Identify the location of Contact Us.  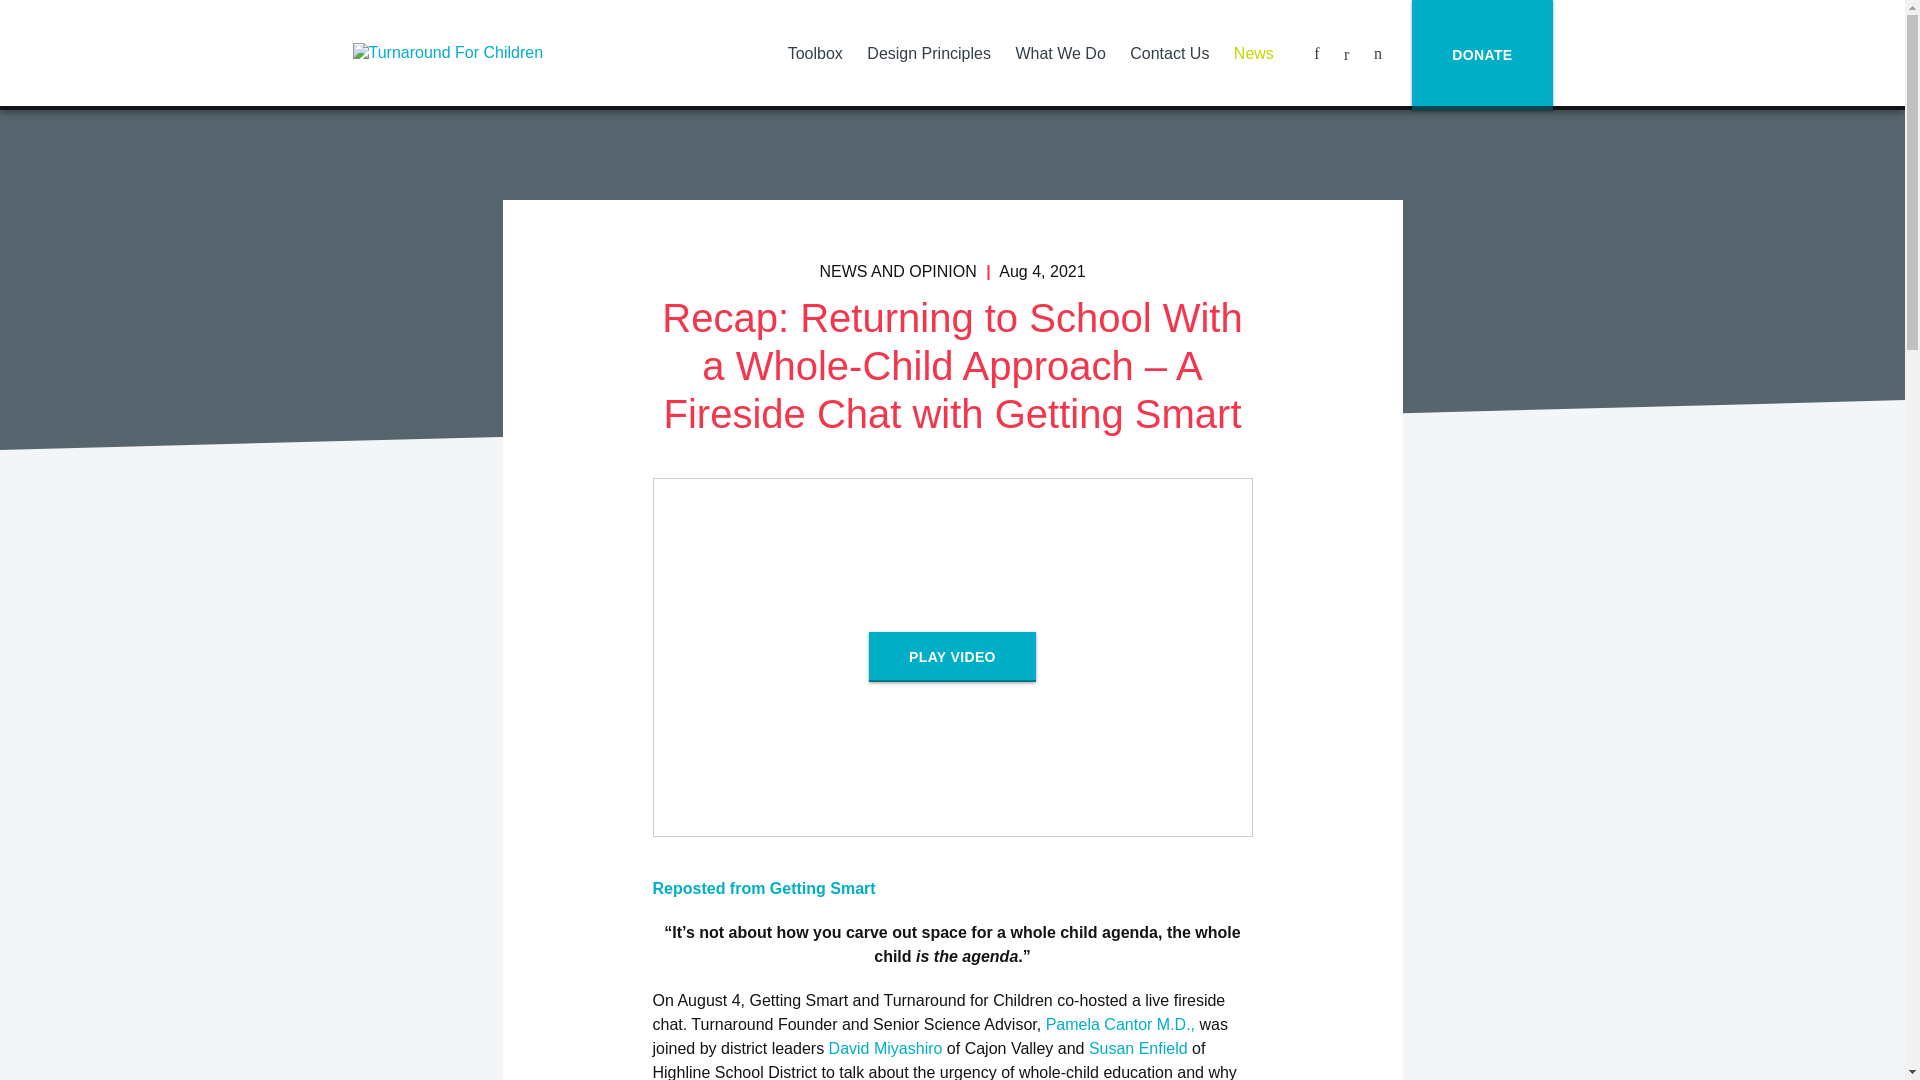
(1169, 53).